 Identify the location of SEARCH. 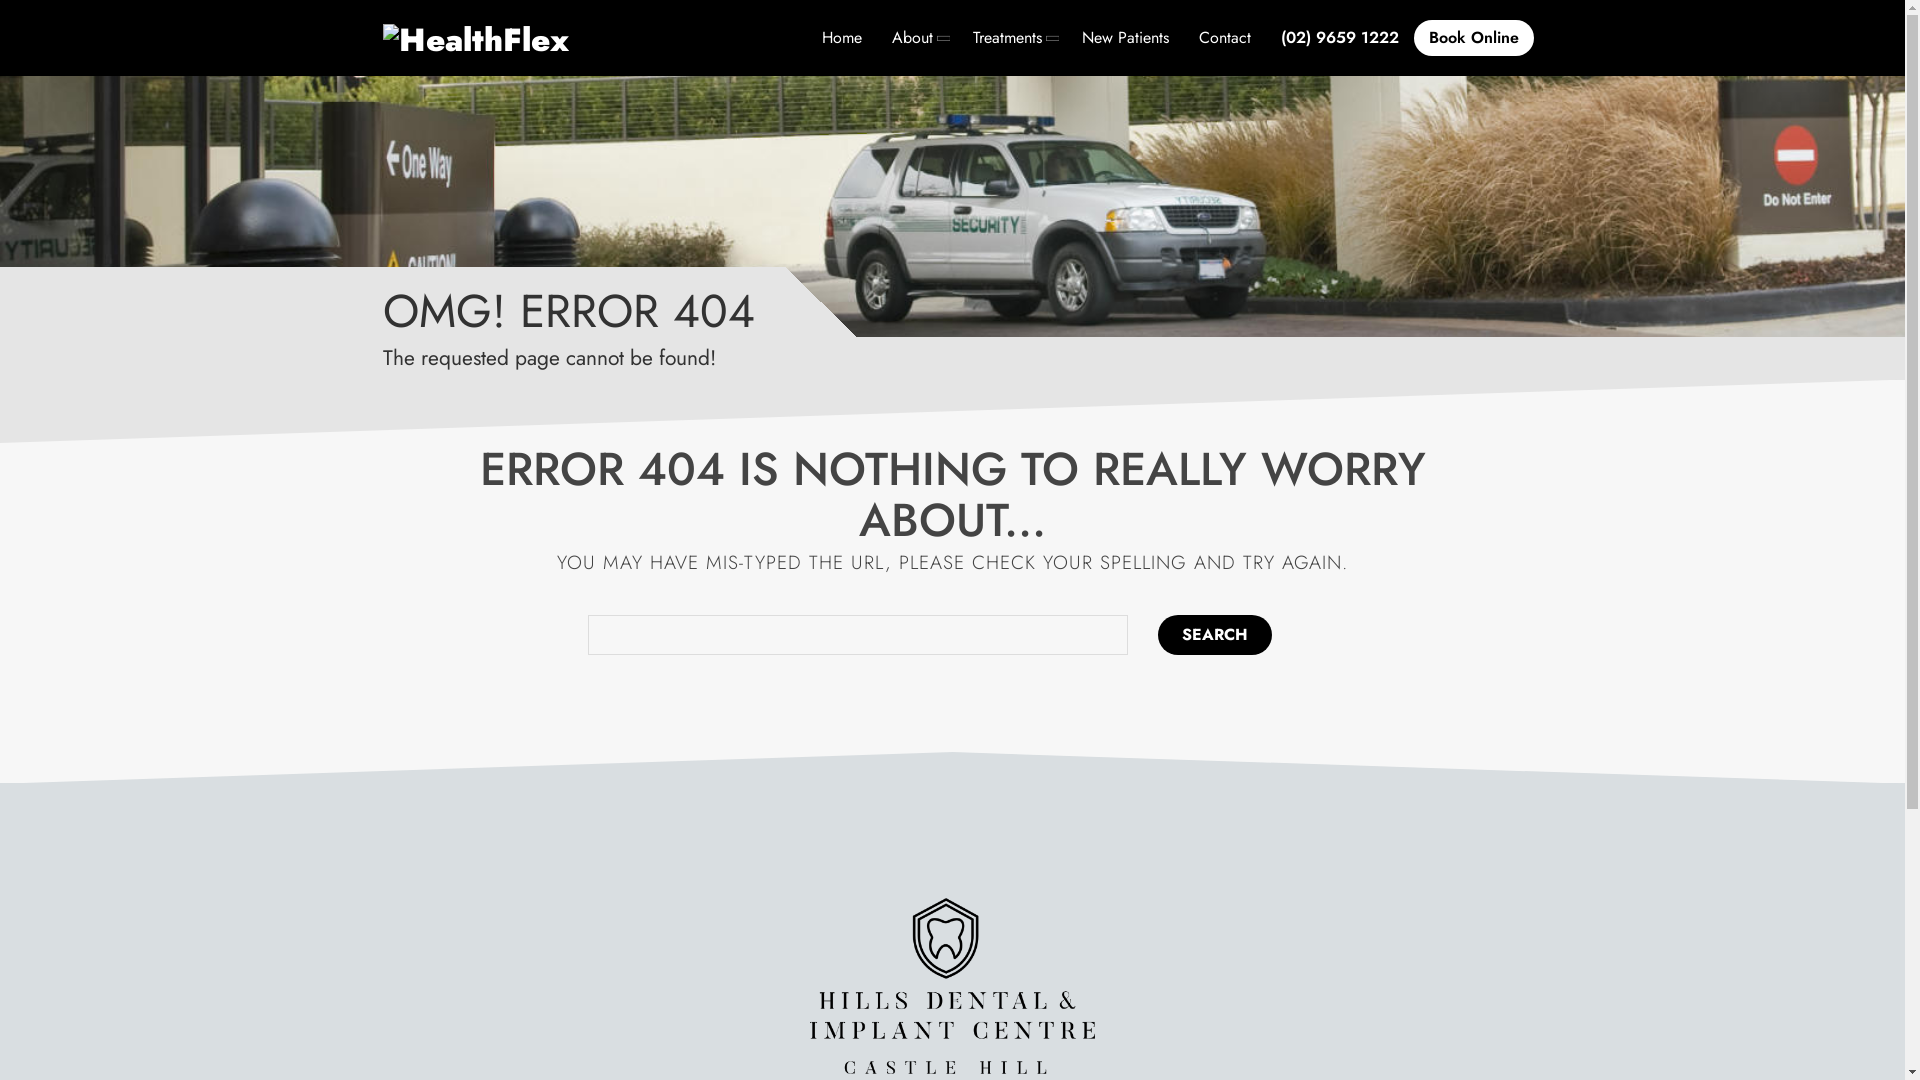
(1215, 635).